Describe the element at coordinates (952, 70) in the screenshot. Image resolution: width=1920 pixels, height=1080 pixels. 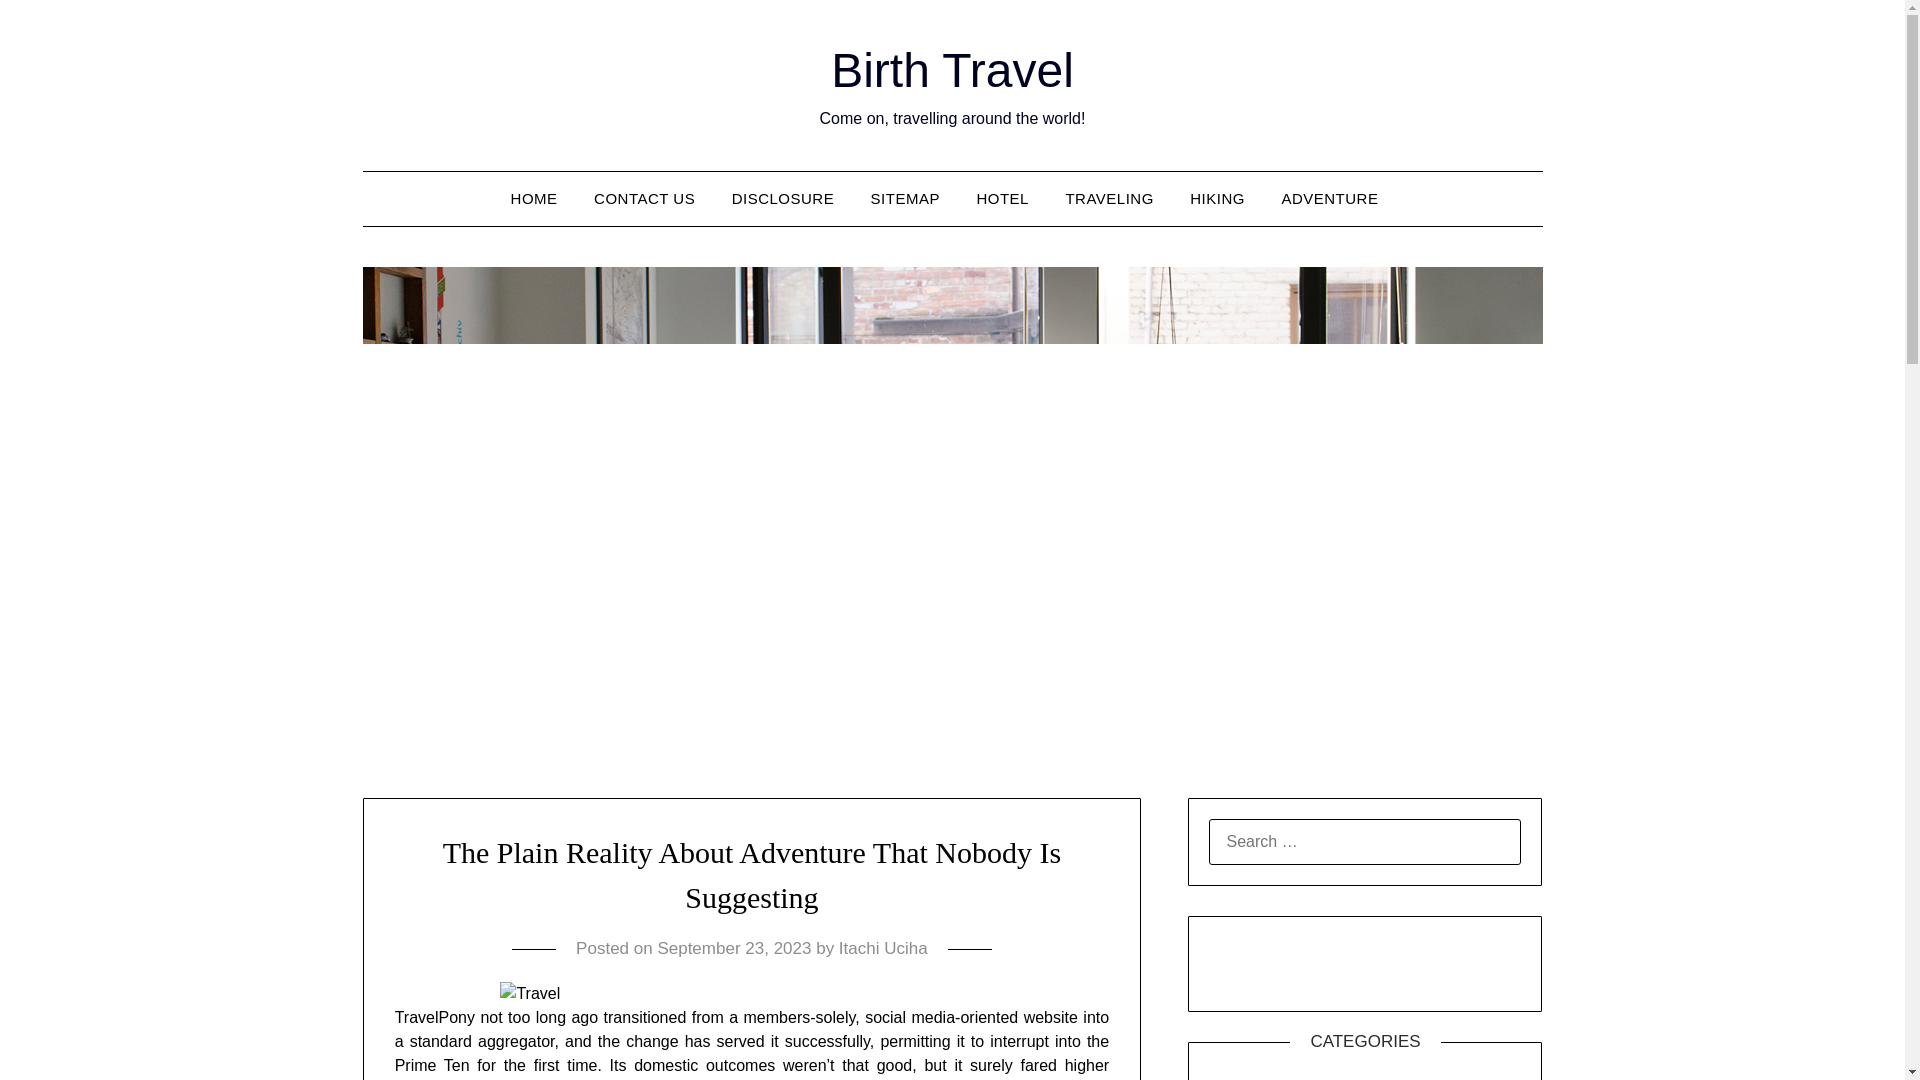
I see `Birth Travel` at that location.